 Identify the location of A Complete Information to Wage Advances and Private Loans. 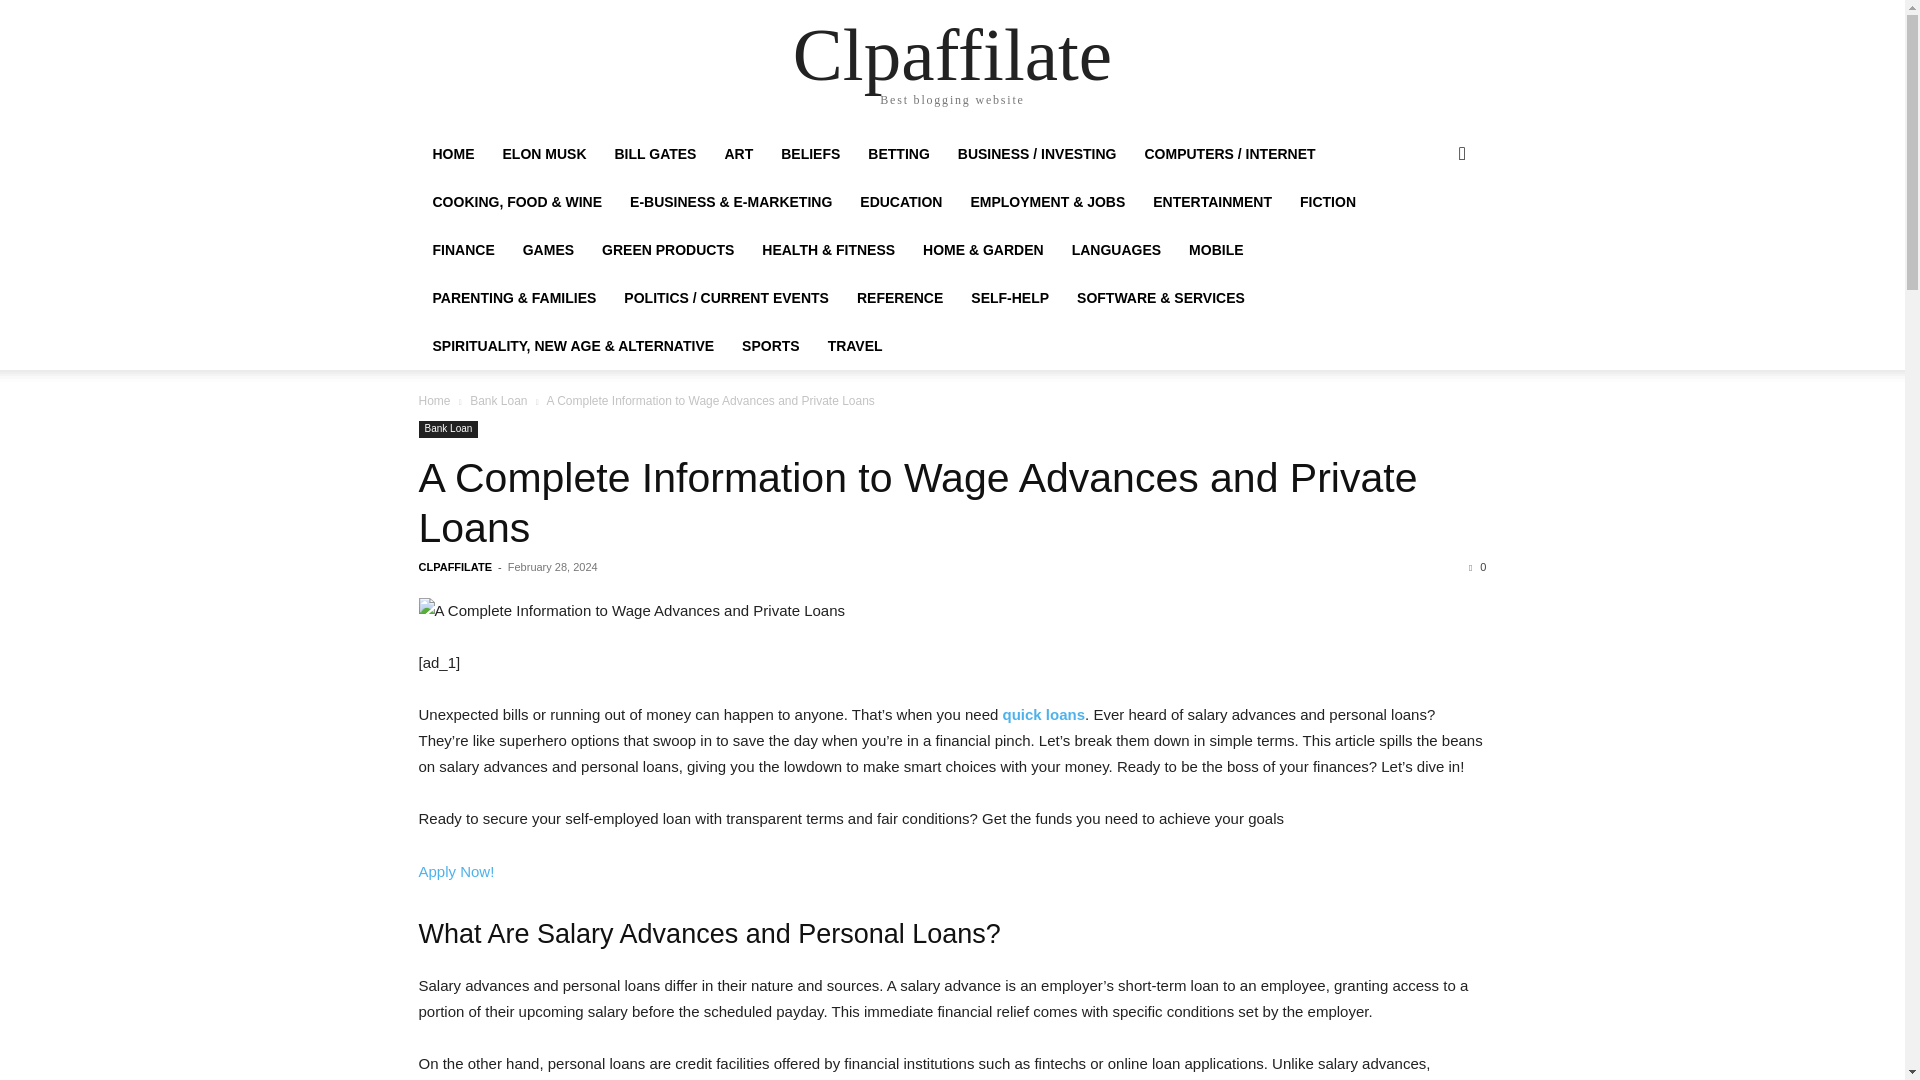
(917, 502).